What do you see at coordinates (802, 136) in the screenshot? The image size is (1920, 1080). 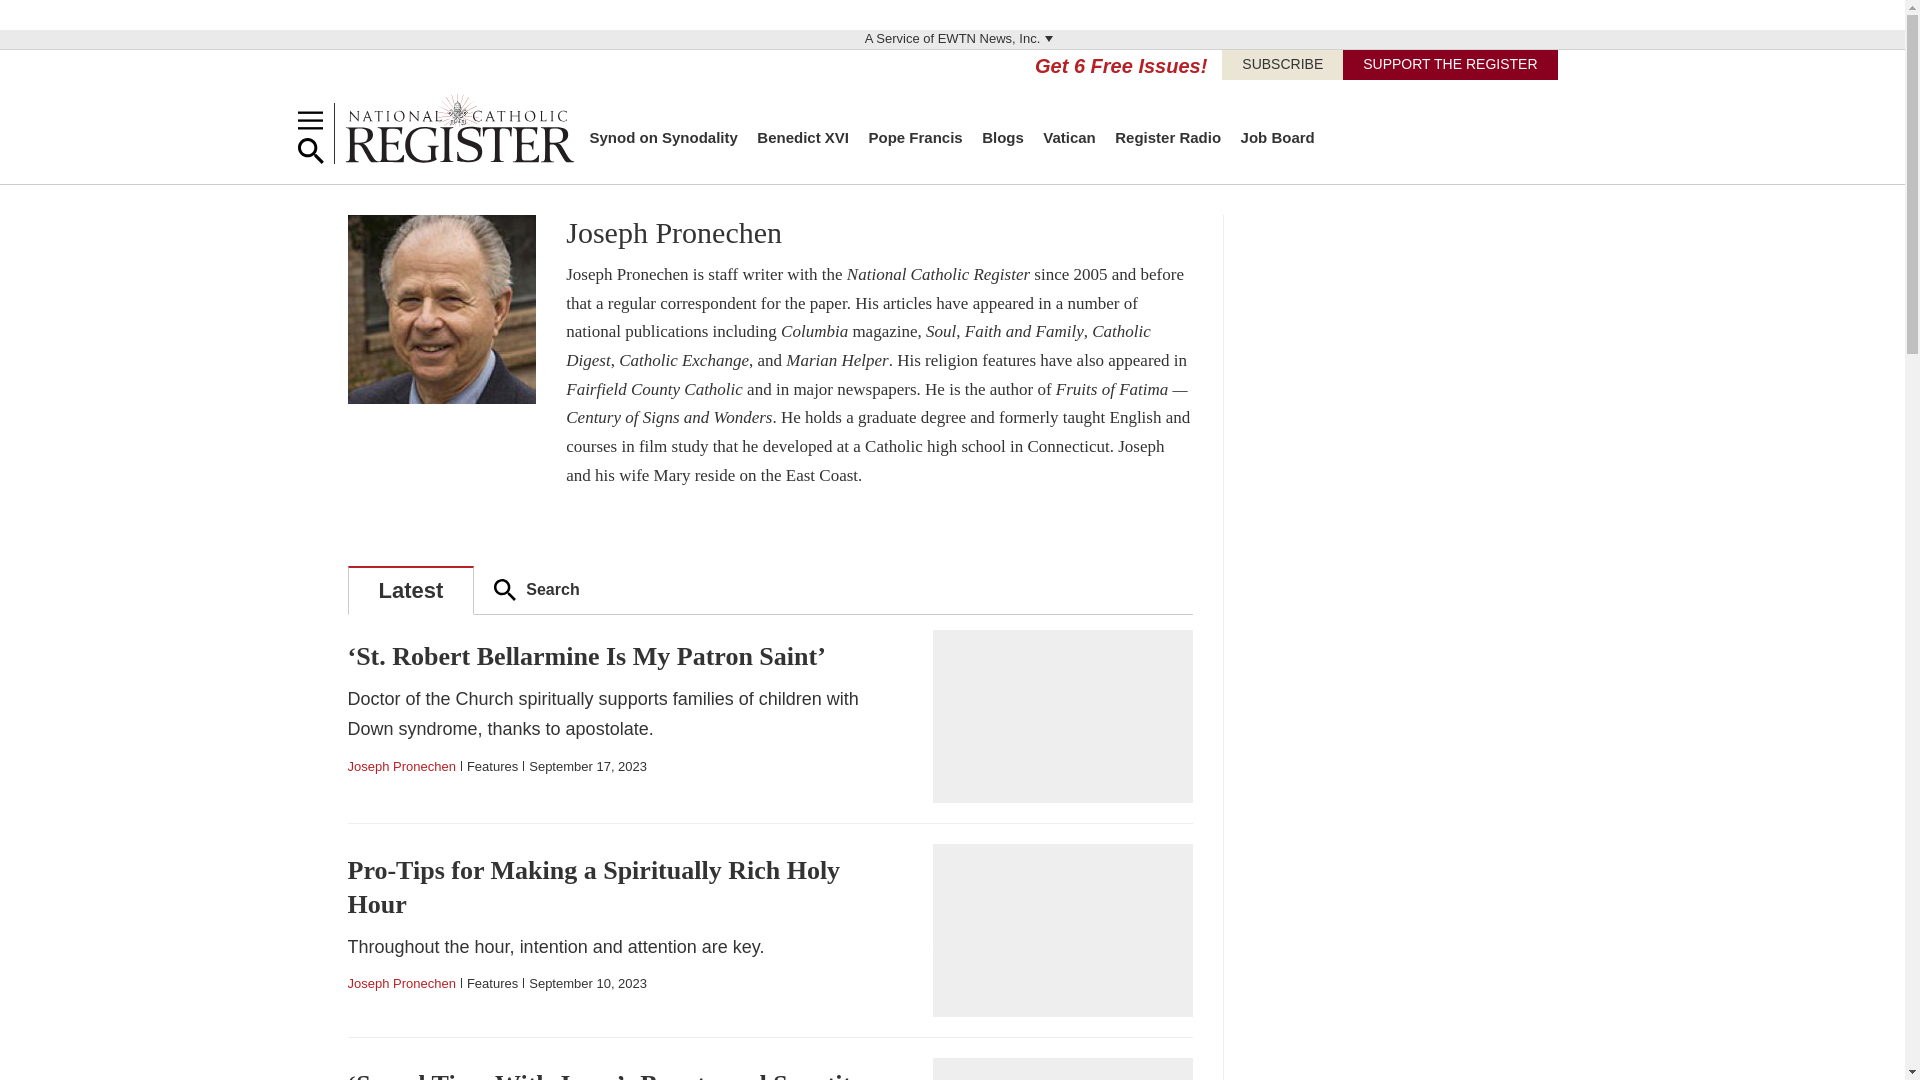 I see `Benedict XVI` at bounding box center [802, 136].